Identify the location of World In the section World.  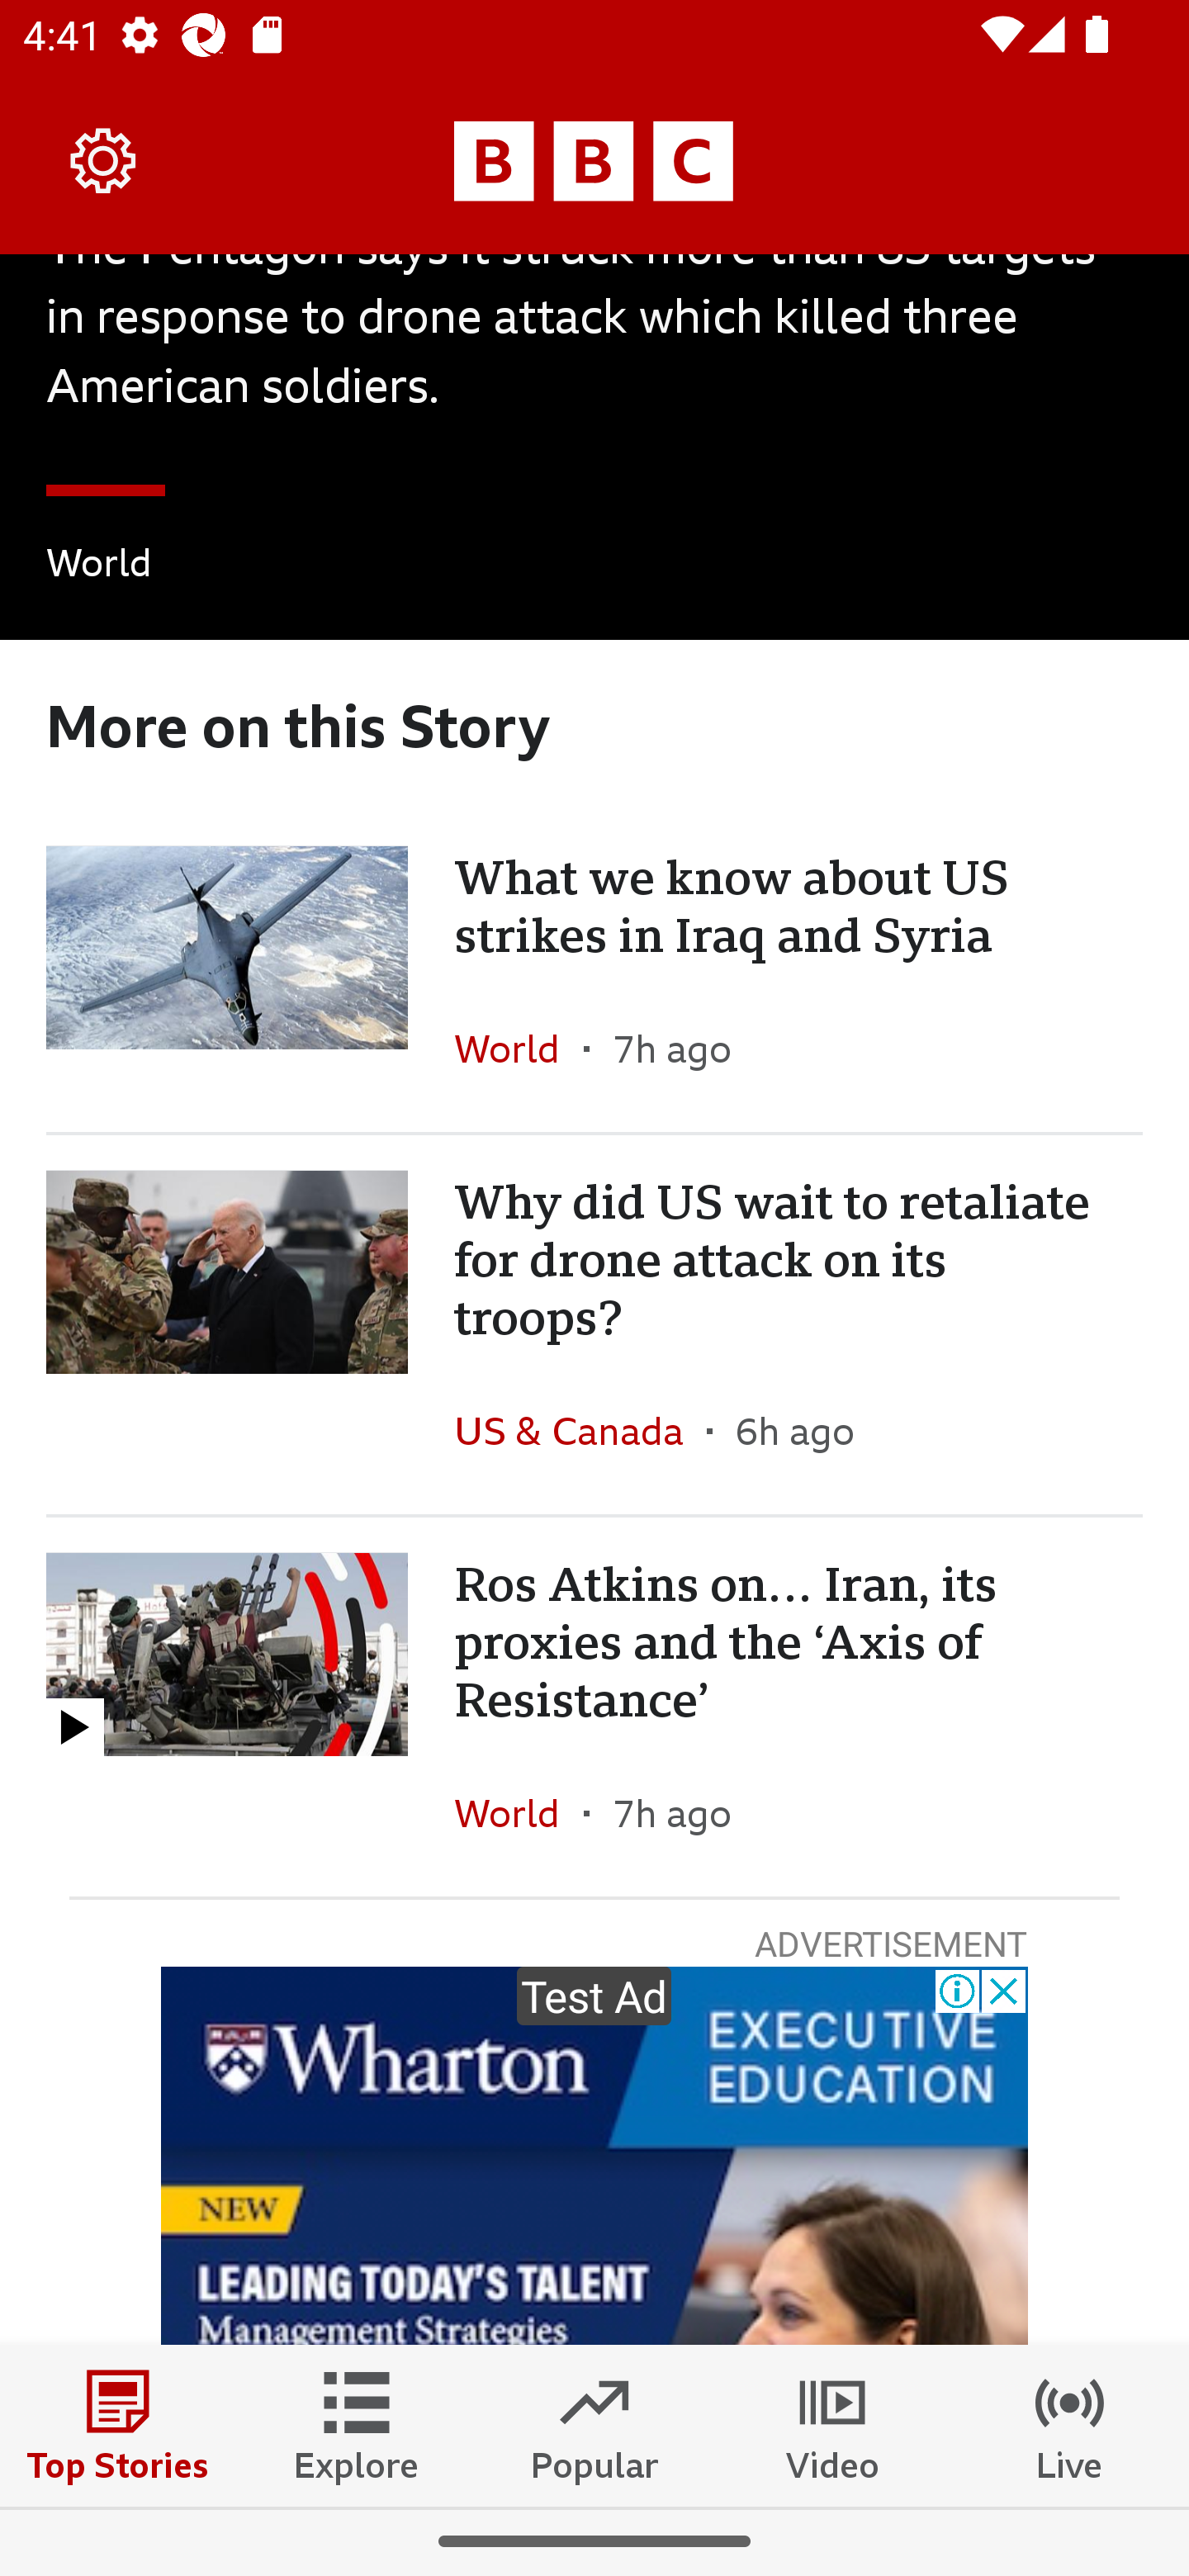
(519, 1049).